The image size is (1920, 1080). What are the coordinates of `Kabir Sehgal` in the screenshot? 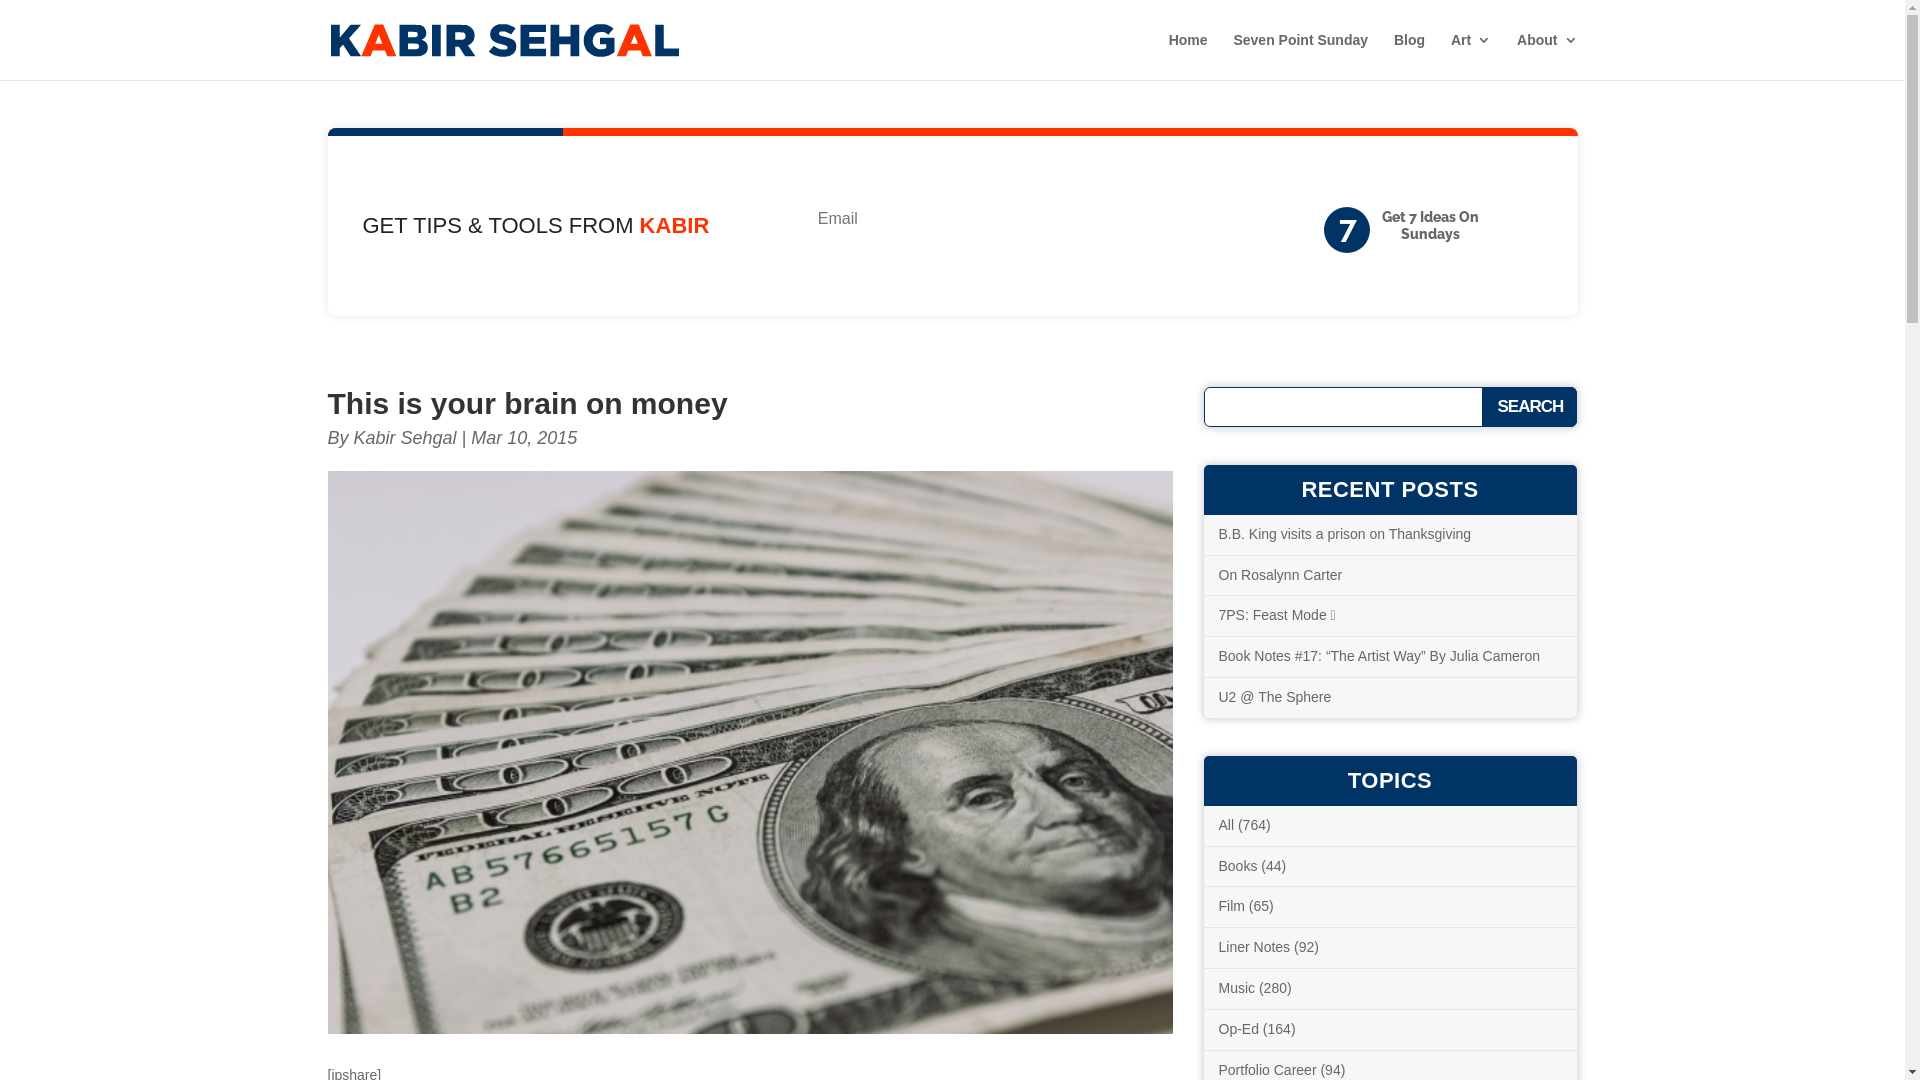 It's located at (406, 438).